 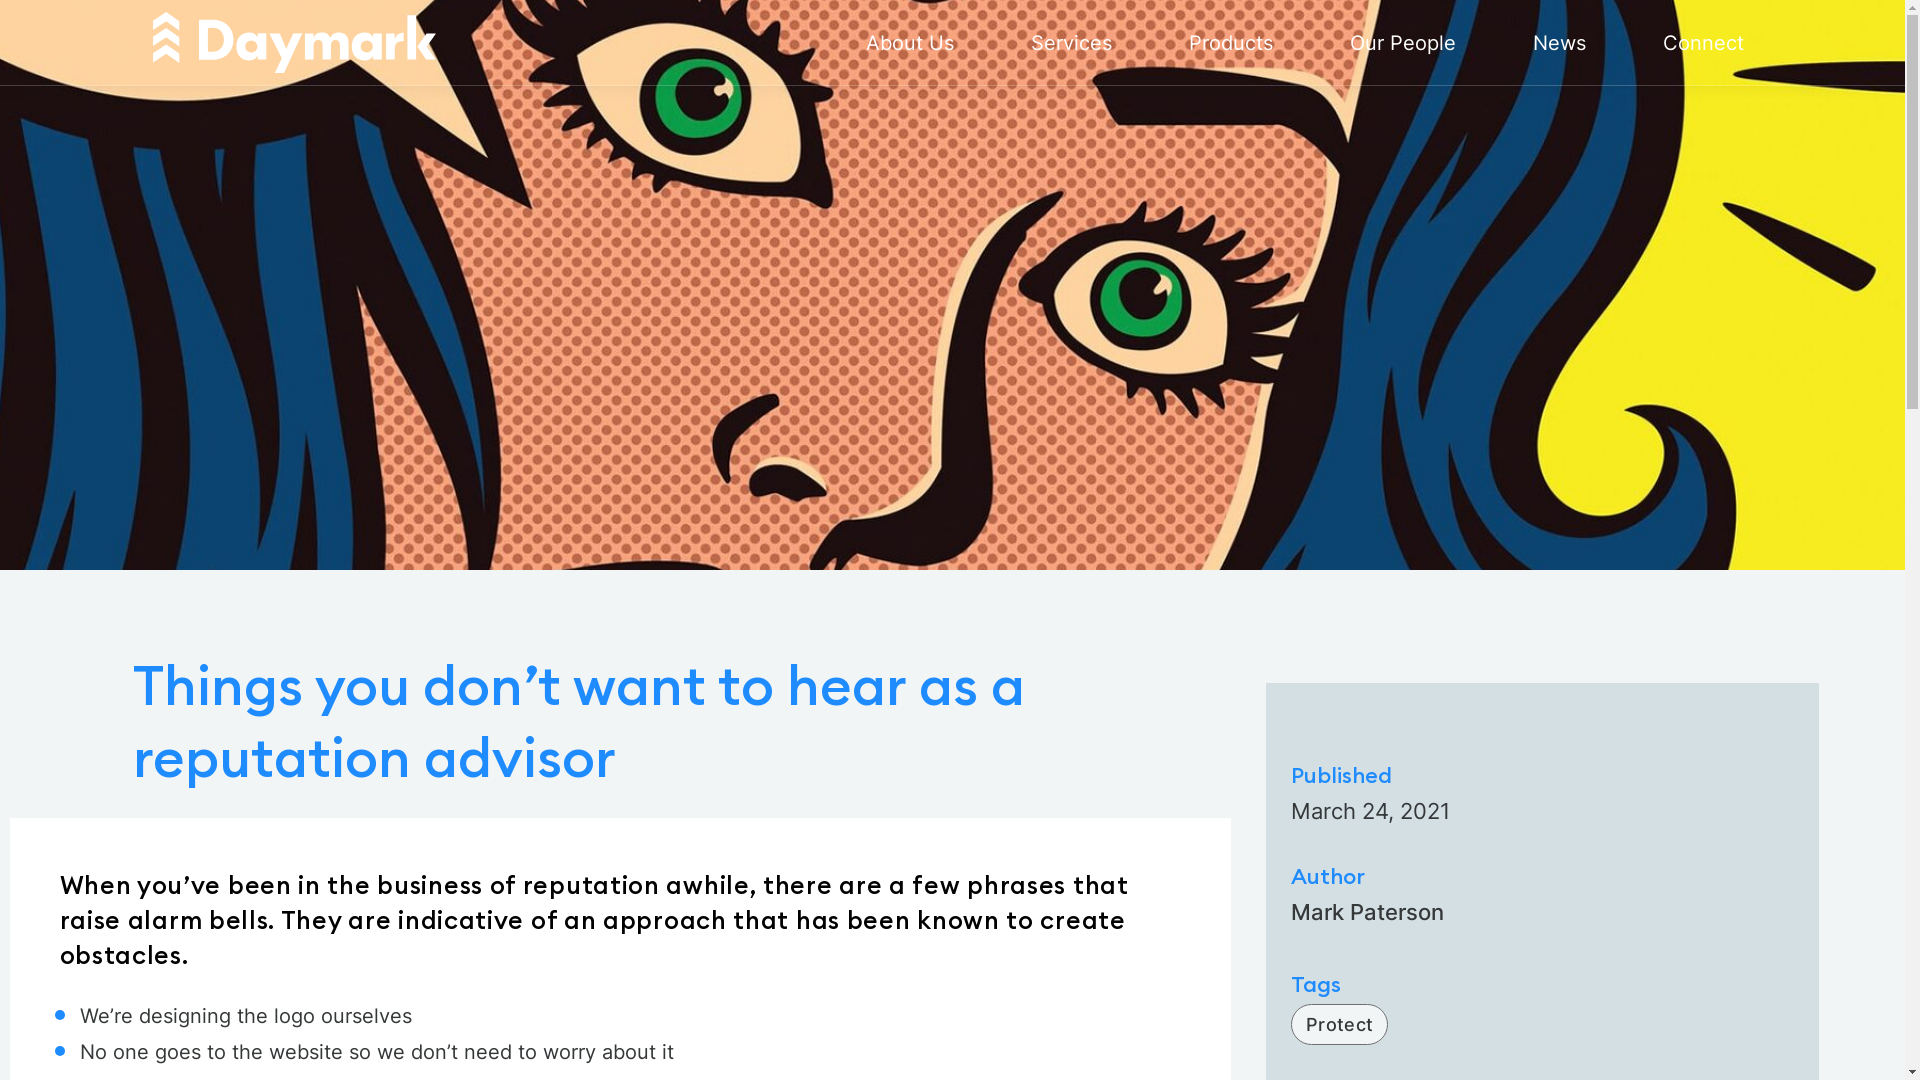 What do you see at coordinates (1070, 42) in the screenshot?
I see `Services` at bounding box center [1070, 42].